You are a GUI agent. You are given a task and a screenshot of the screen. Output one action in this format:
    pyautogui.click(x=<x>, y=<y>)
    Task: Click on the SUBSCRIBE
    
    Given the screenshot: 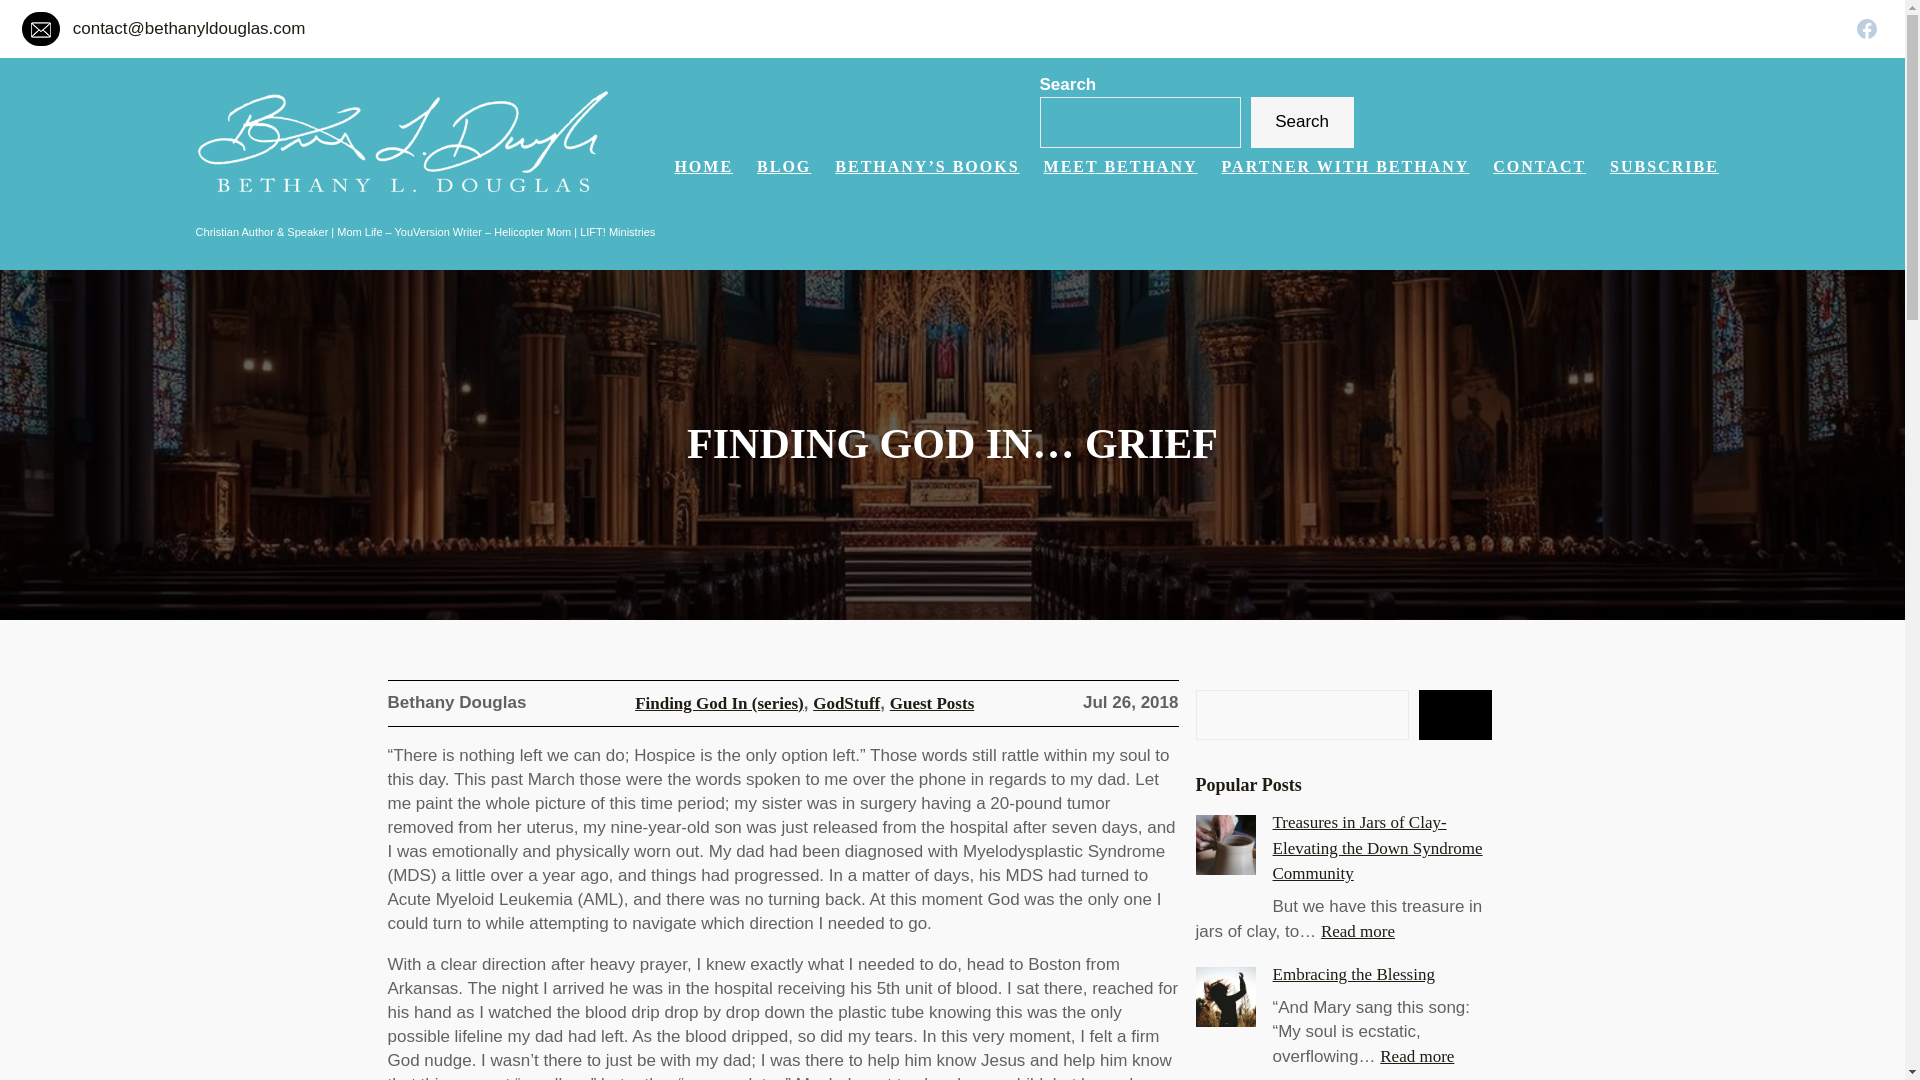 What is the action you would take?
    pyautogui.click(x=1416, y=1056)
    